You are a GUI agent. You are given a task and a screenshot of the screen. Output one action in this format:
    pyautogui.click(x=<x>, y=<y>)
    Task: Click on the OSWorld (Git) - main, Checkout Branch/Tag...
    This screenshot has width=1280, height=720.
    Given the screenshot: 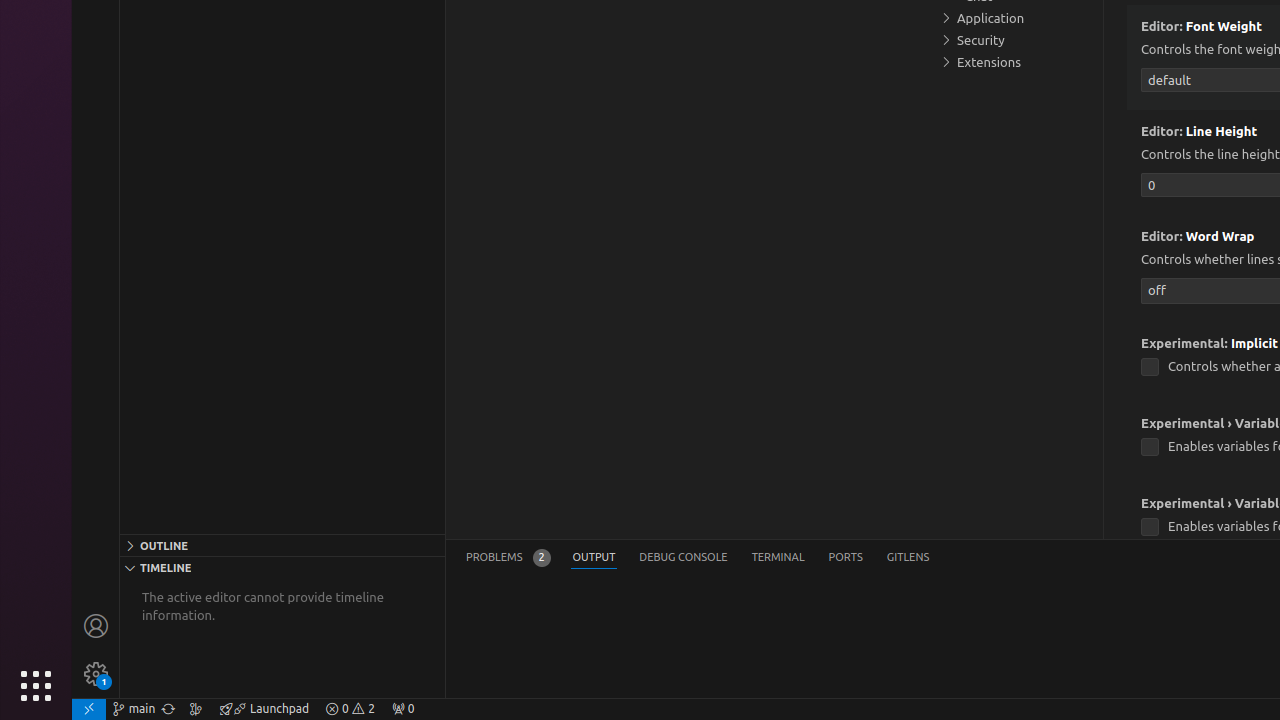 What is the action you would take?
    pyautogui.click(x=134, y=709)
    